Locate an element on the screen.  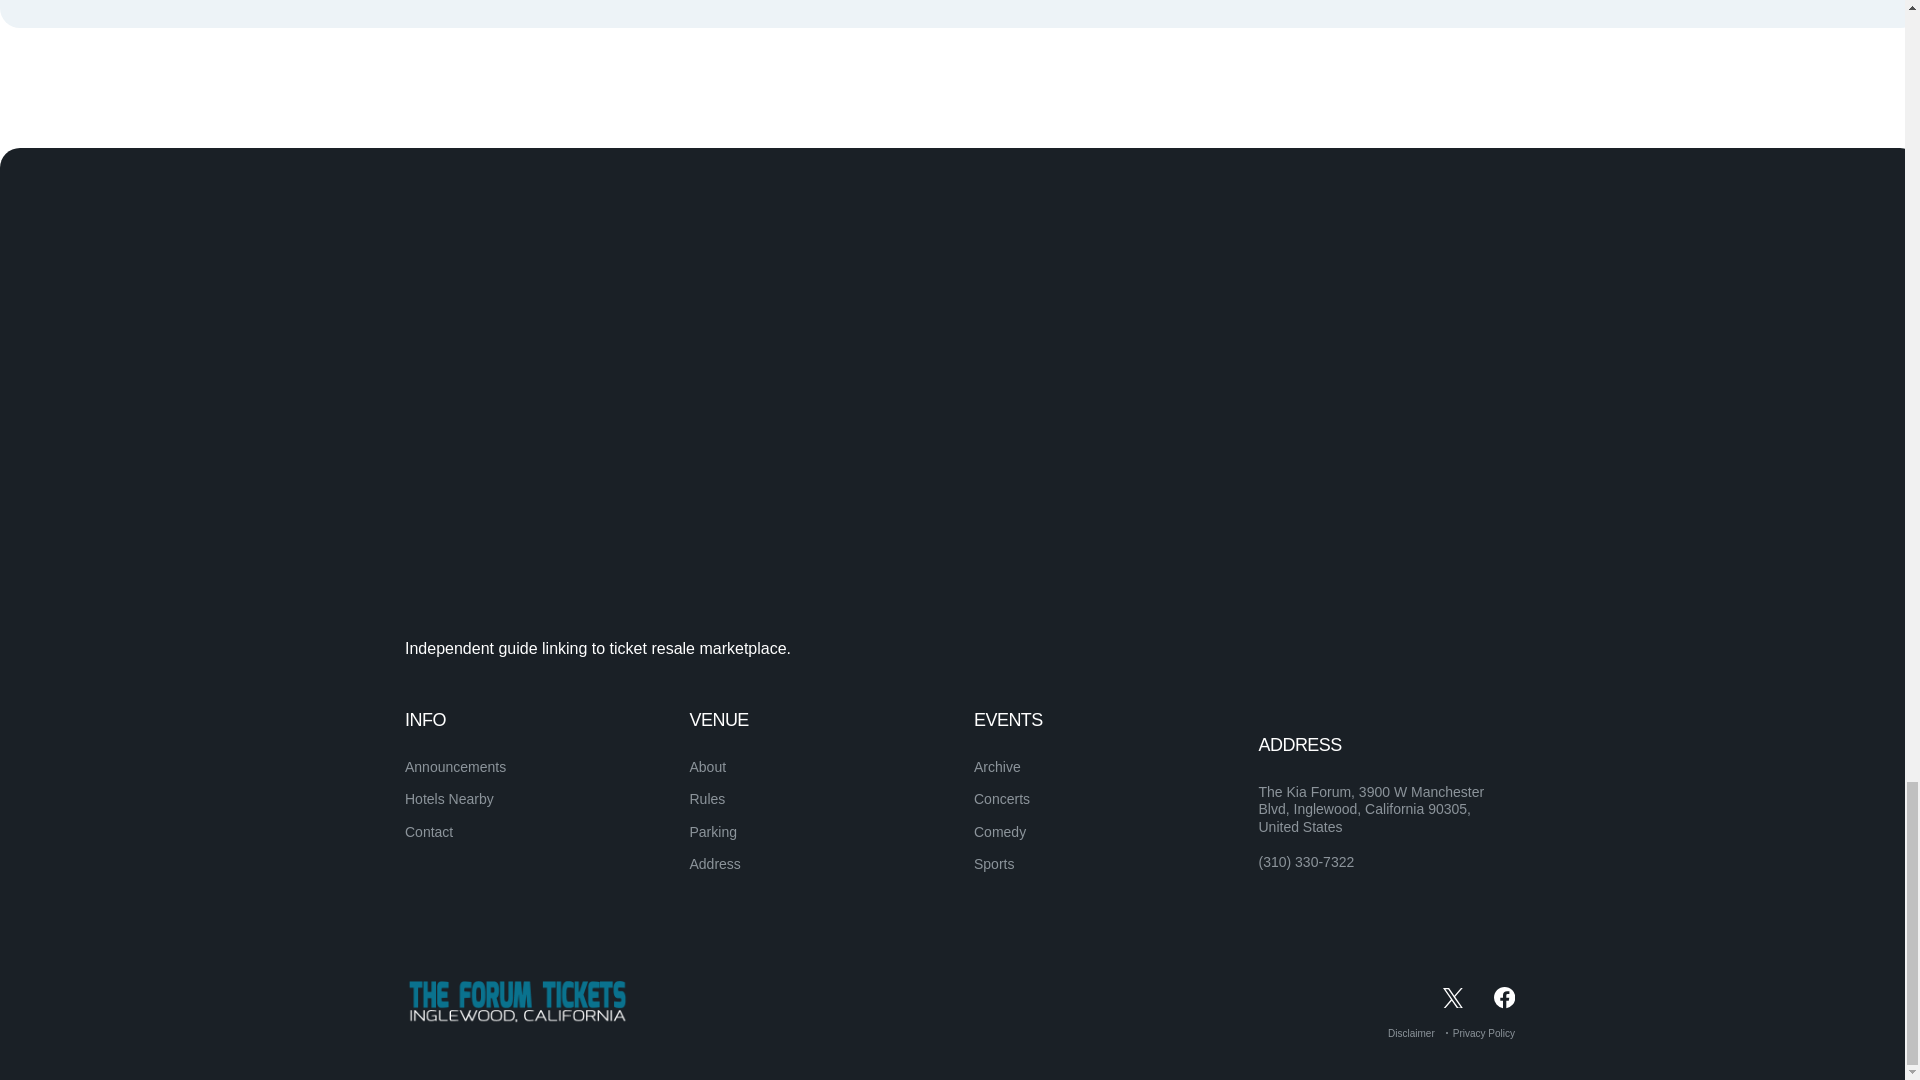
Disclaimer is located at coordinates (1411, 1033).